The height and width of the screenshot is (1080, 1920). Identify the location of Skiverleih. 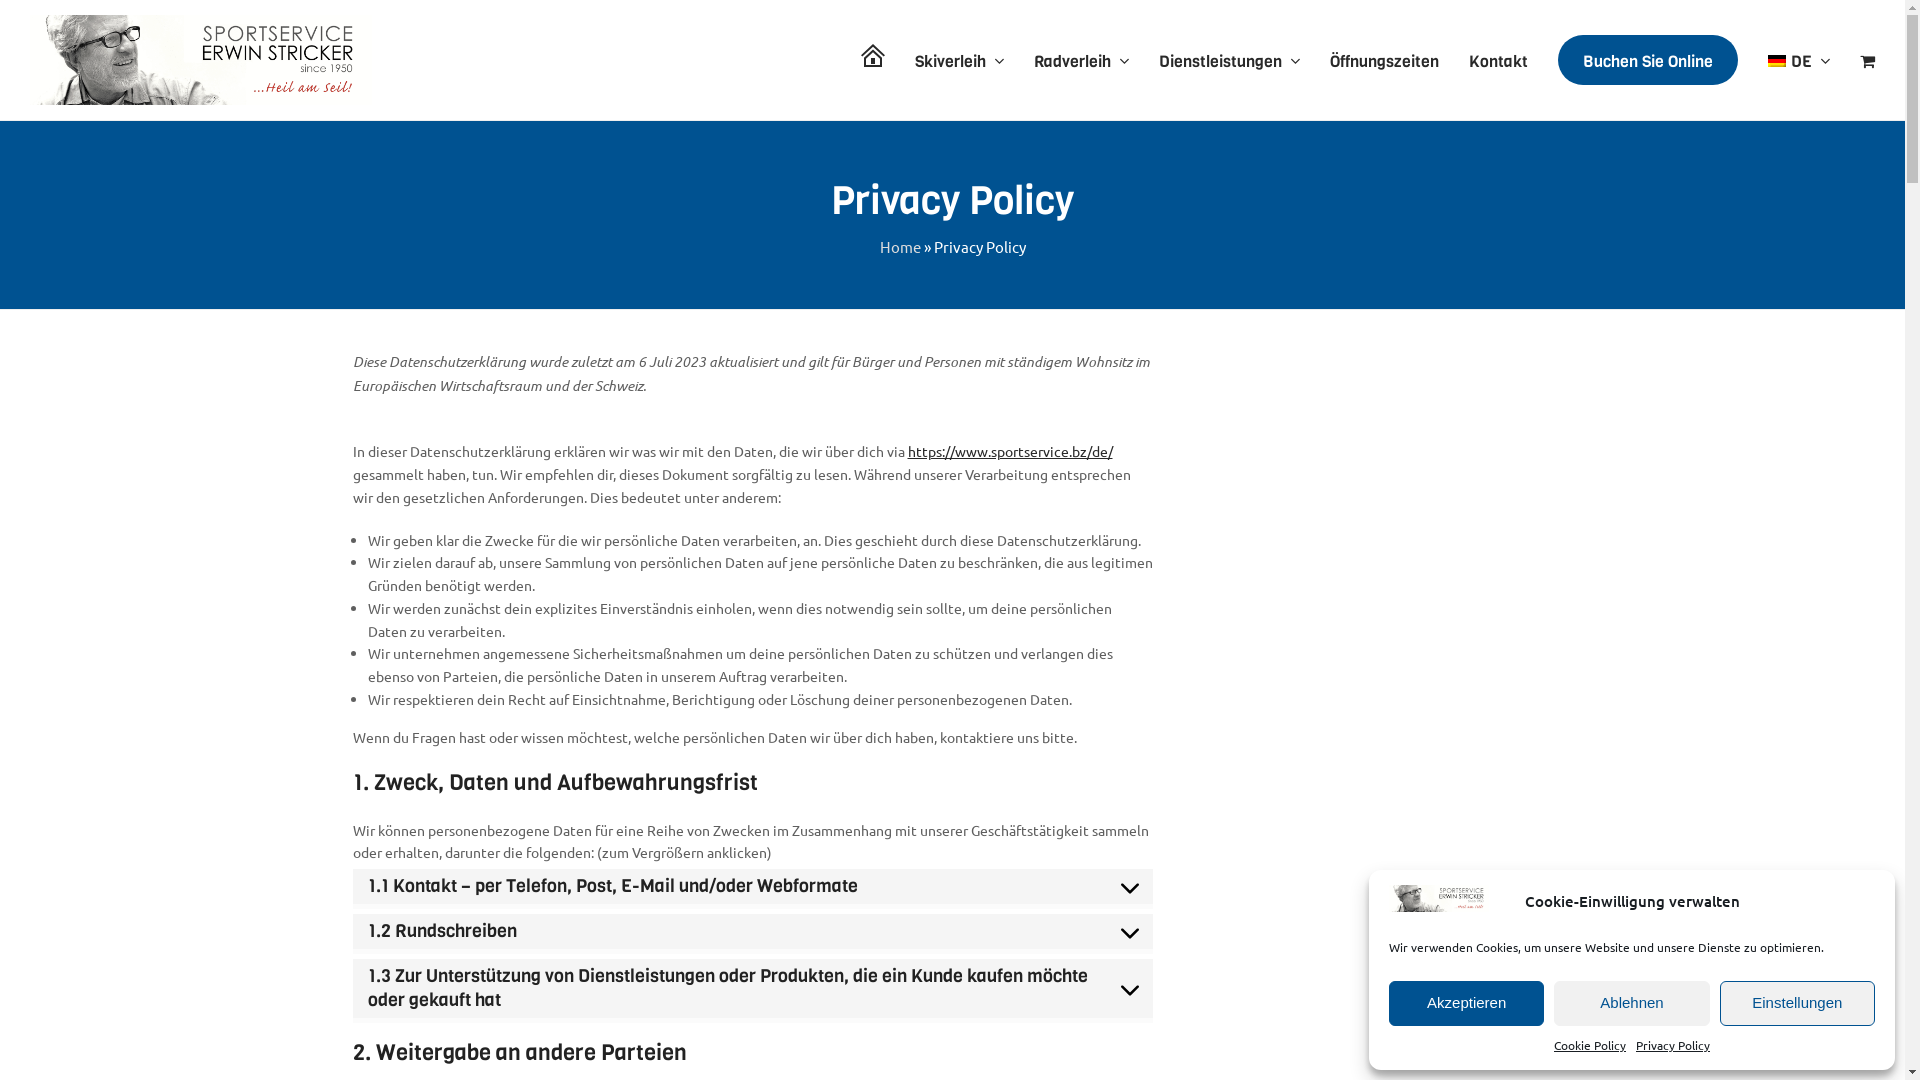
(960, 60).